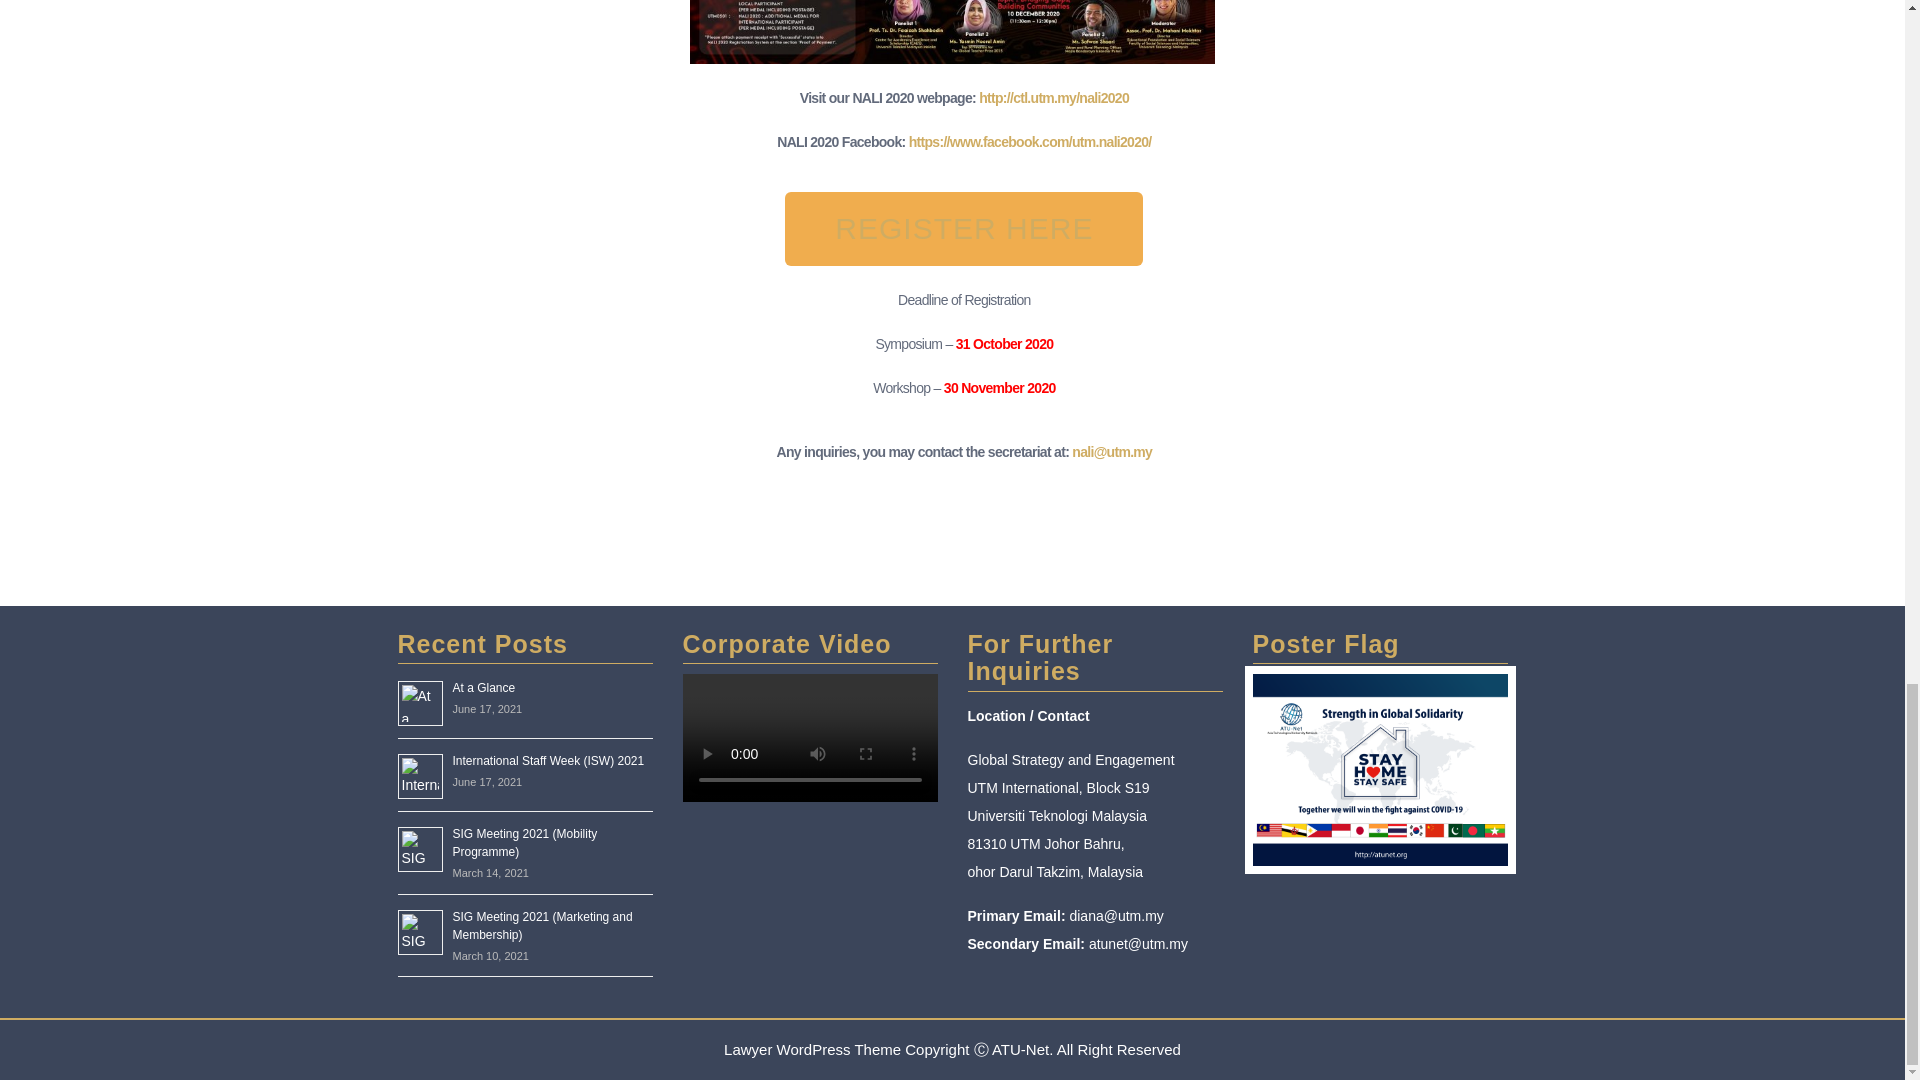 The height and width of the screenshot is (1080, 1920). I want to click on At a Glance, so click(482, 688).